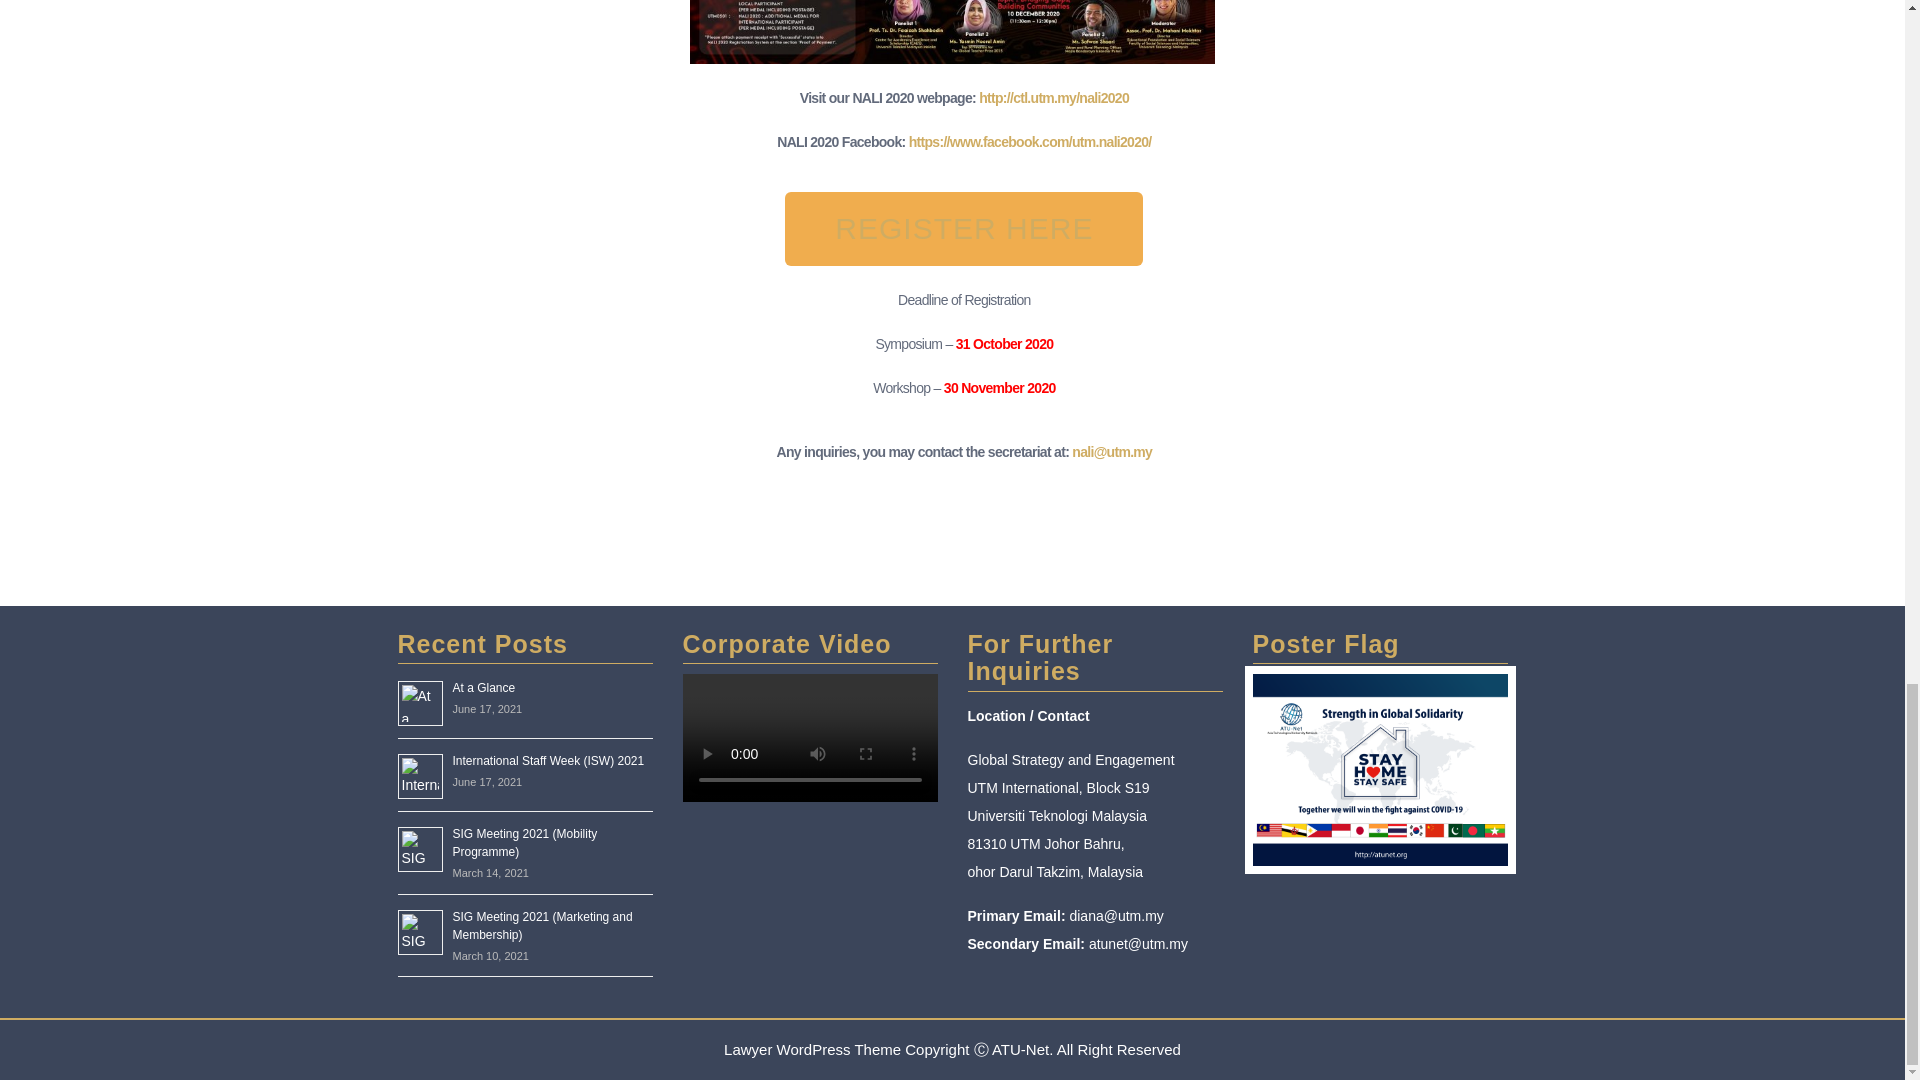 The height and width of the screenshot is (1080, 1920). I want to click on At a Glance, so click(482, 688).